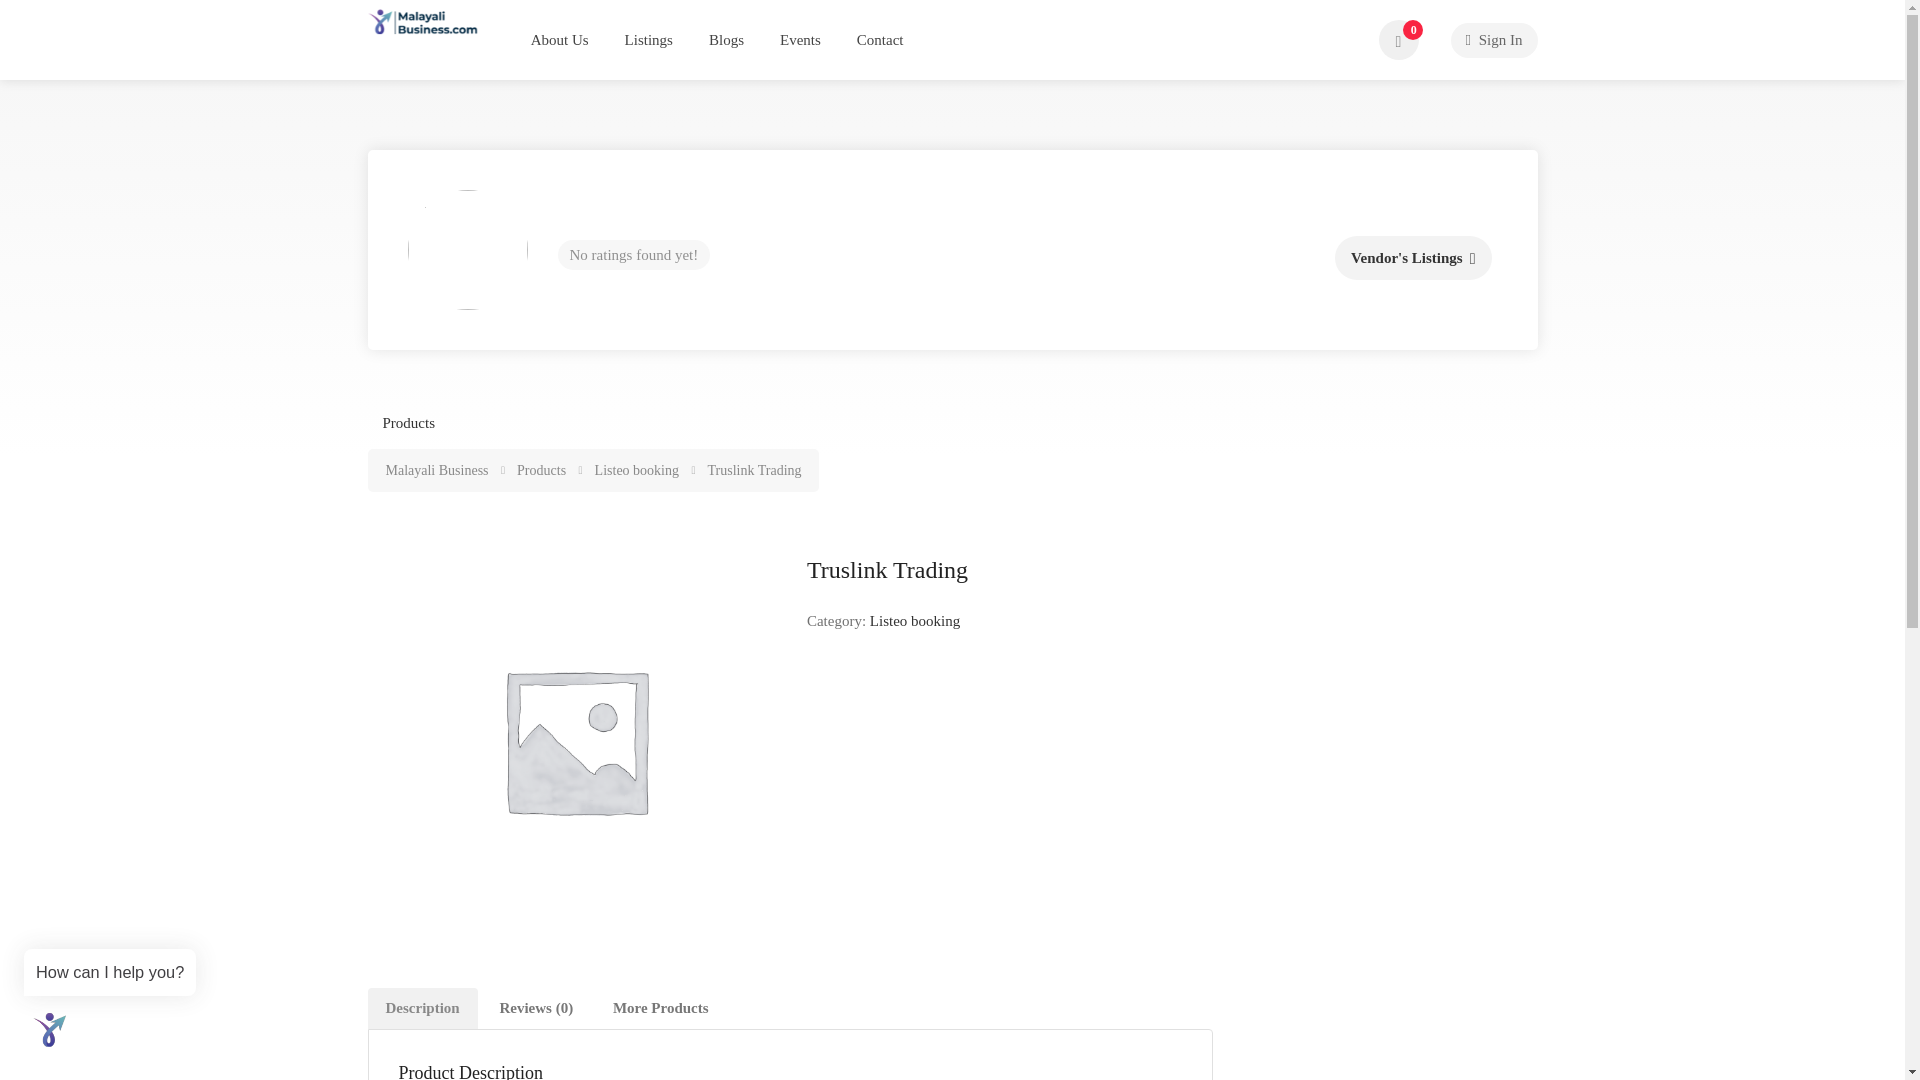 This screenshot has height=1080, width=1920. Describe the element at coordinates (438, 470) in the screenshot. I see `Malayali Business` at that location.